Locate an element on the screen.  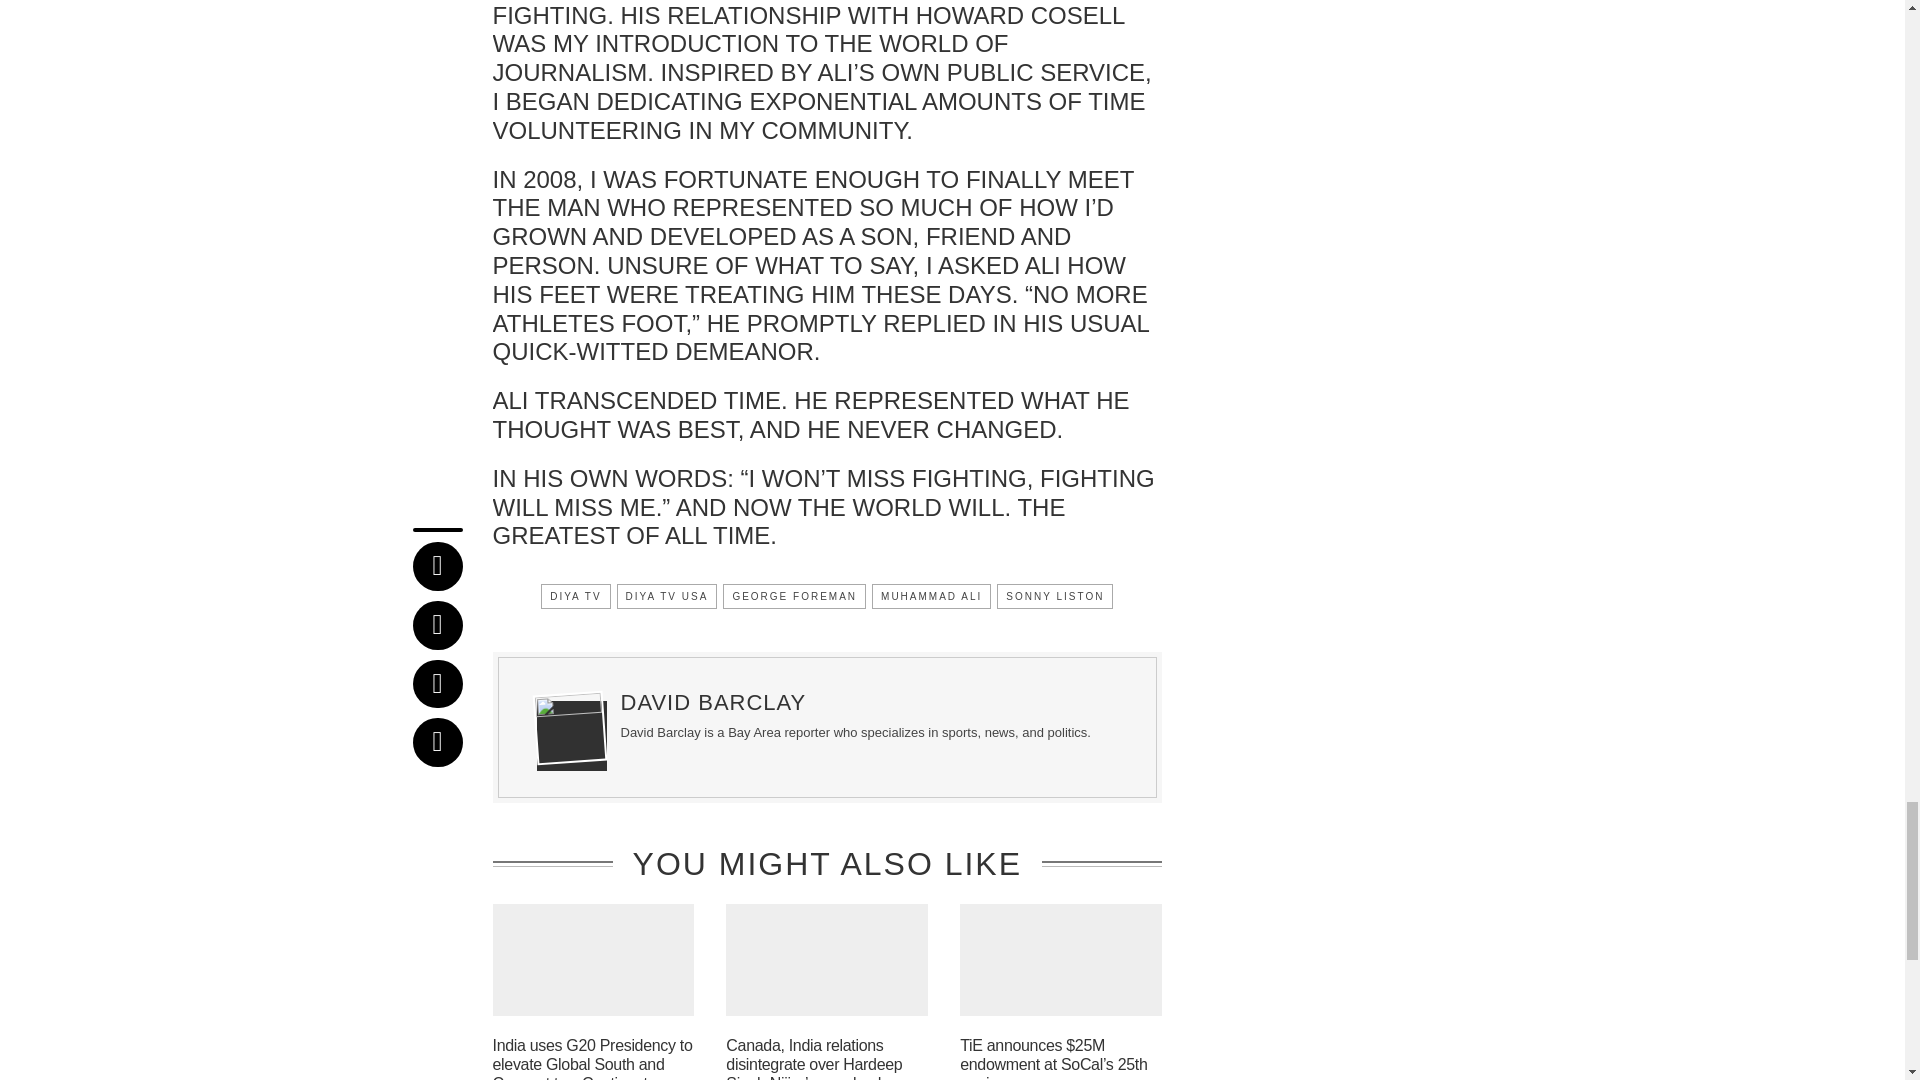
SONNY LISTON is located at coordinates (1054, 596).